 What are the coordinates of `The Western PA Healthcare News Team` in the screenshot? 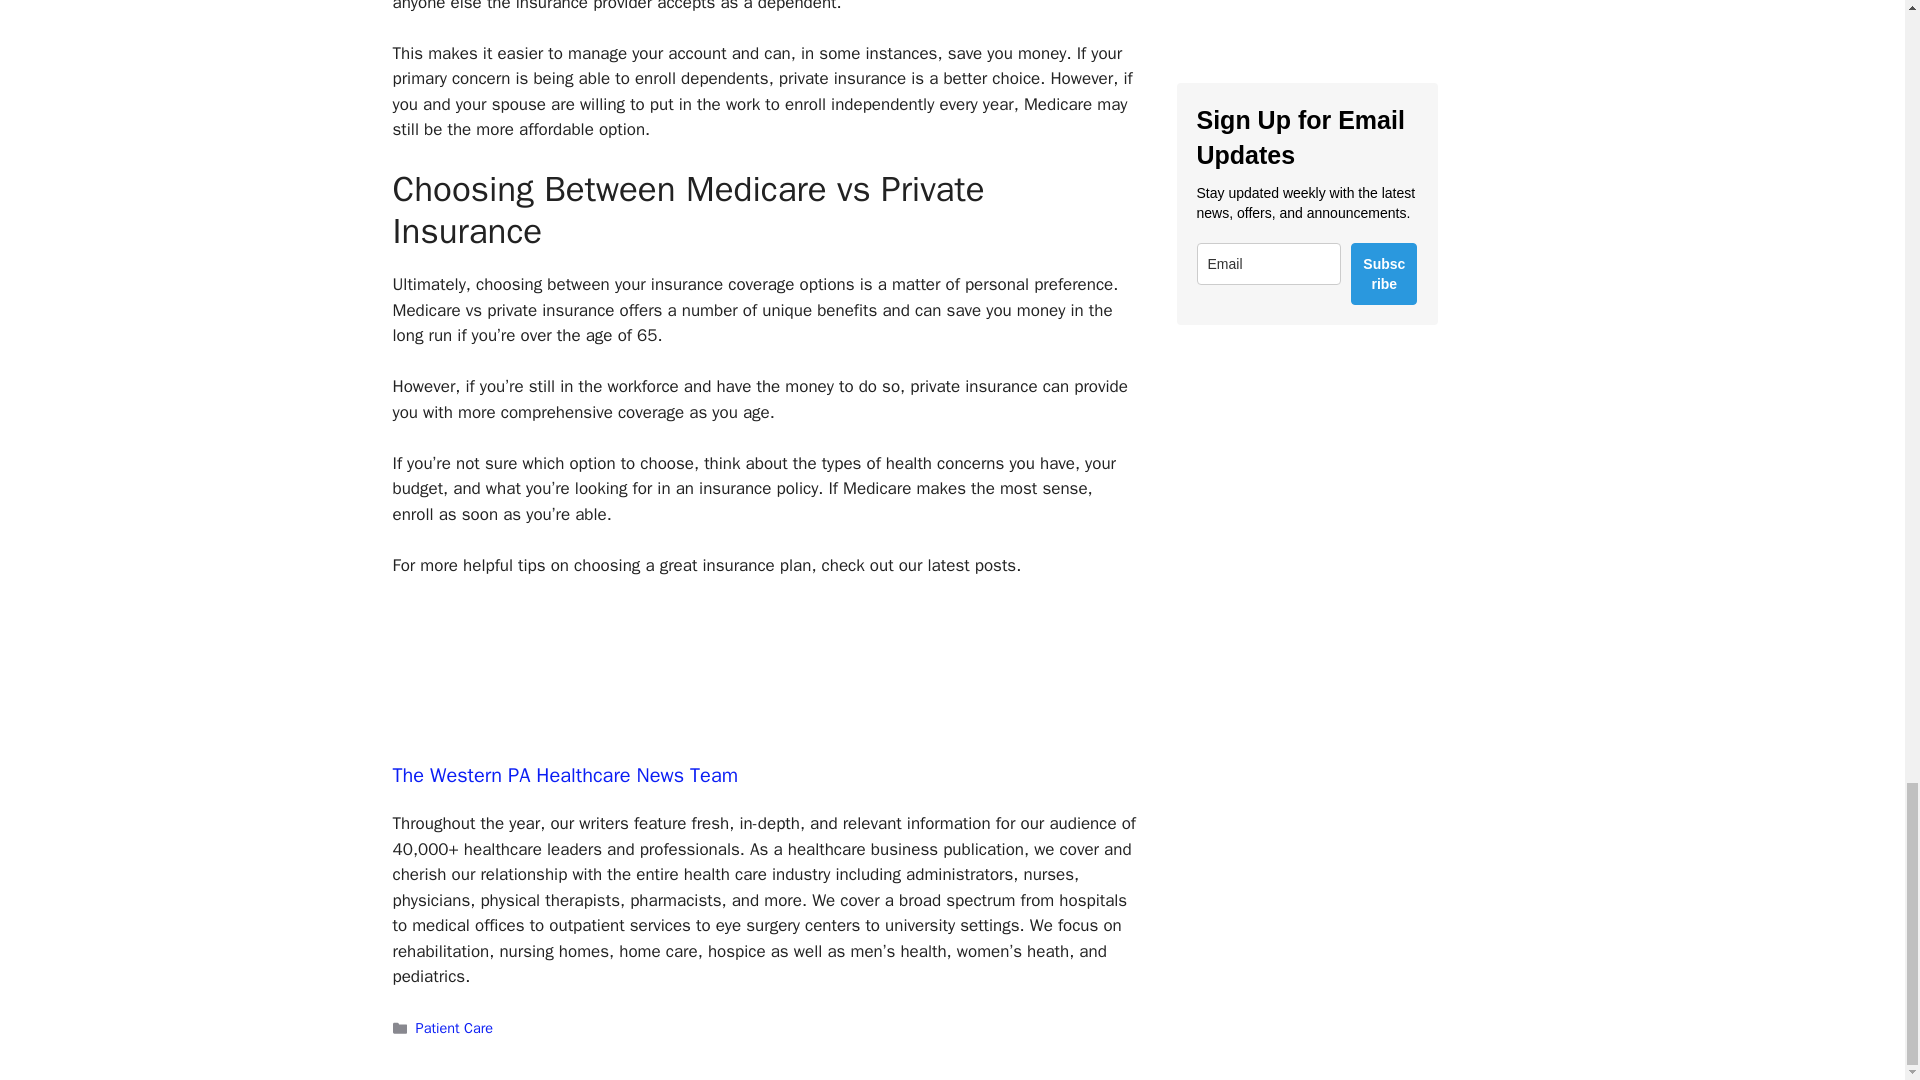 It's located at (564, 775).